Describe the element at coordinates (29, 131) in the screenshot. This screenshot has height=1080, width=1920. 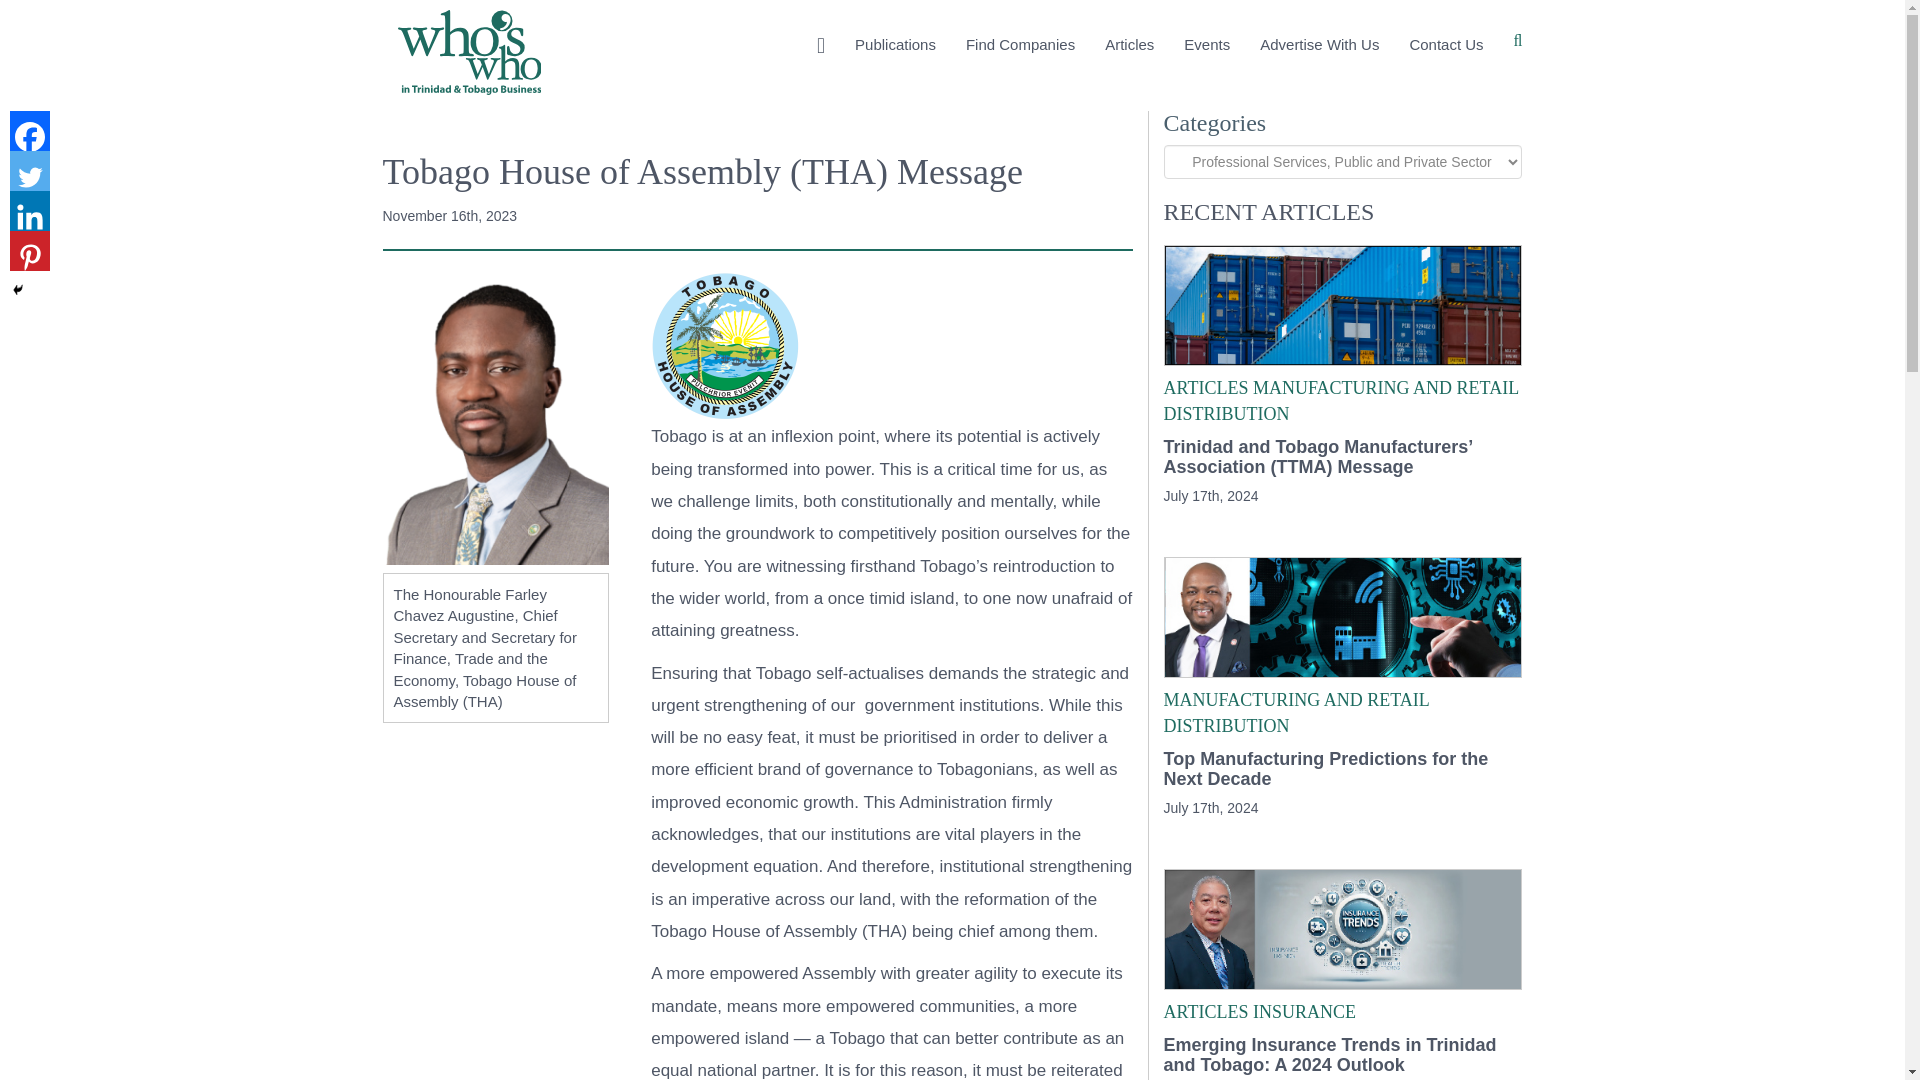
I see `Facebook` at that location.